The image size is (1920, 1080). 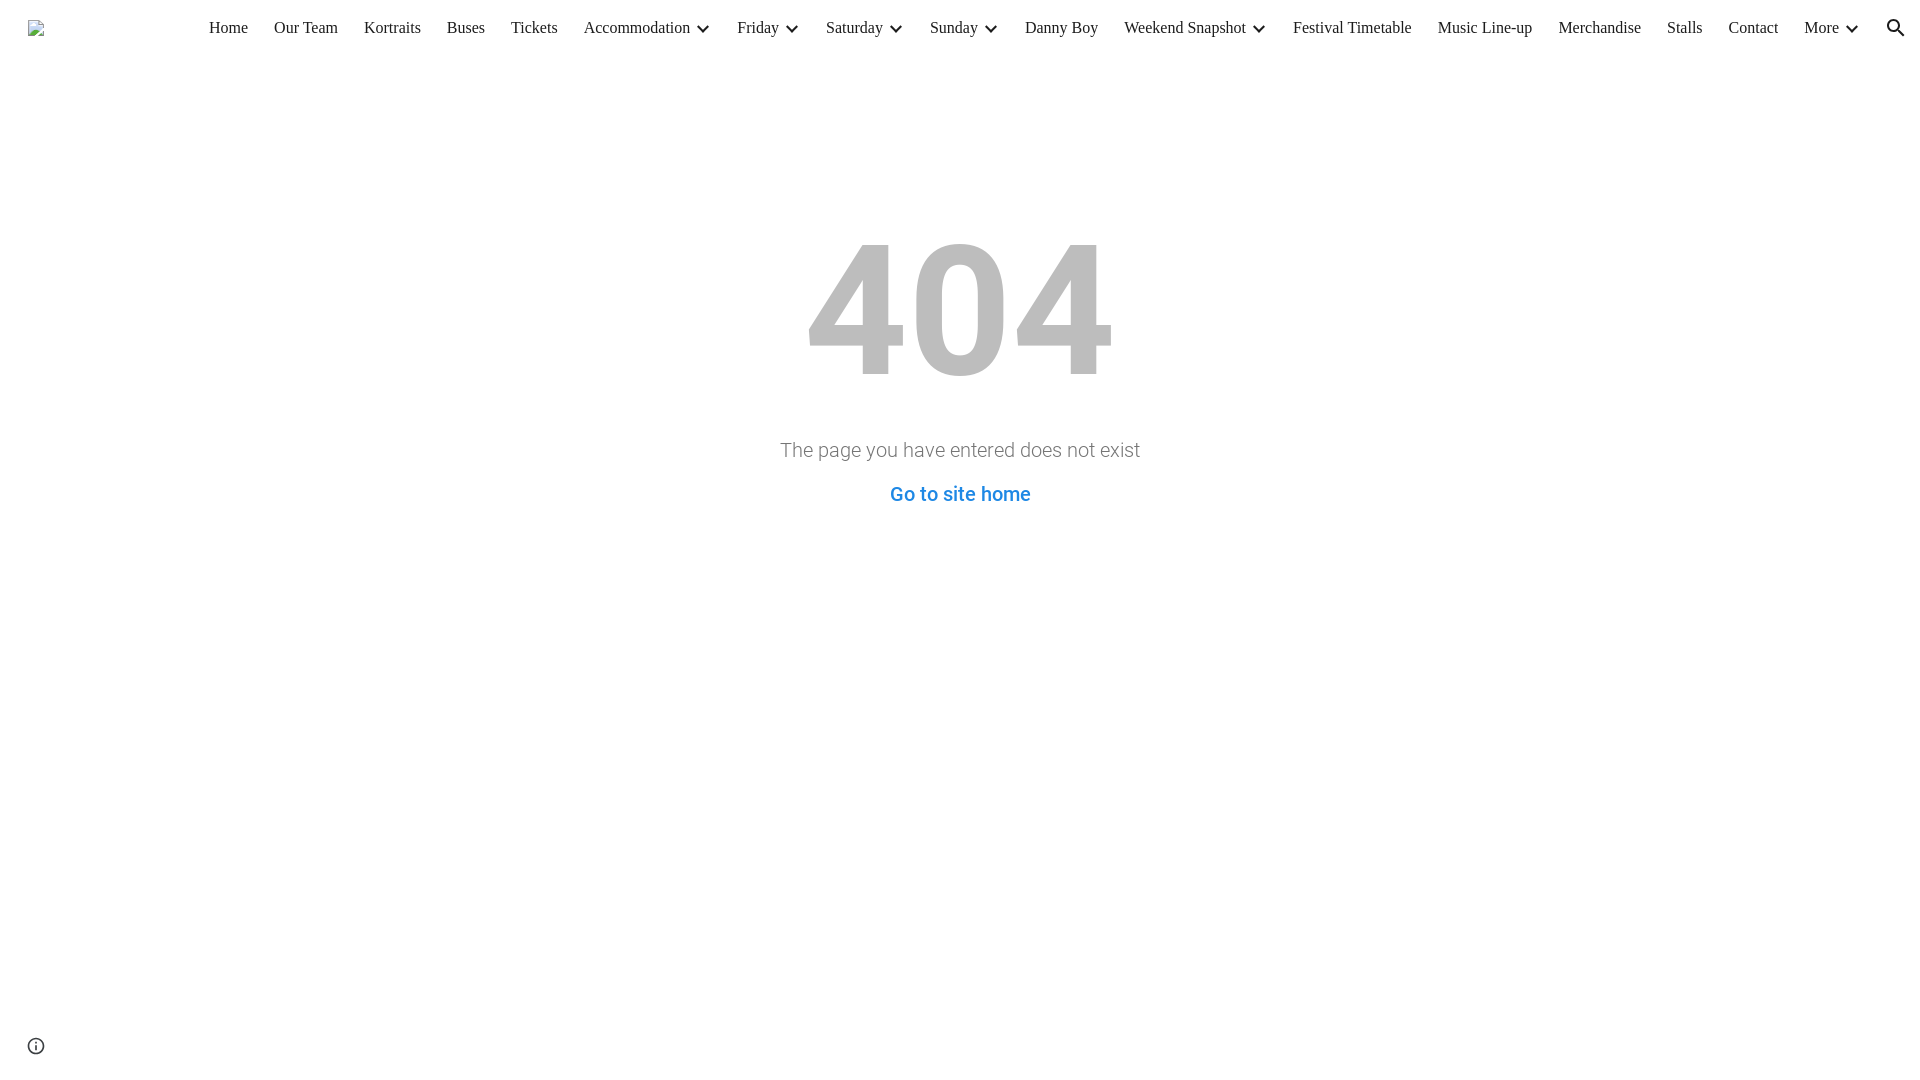 What do you see at coordinates (702, 28) in the screenshot?
I see `Expand/Collapse` at bounding box center [702, 28].